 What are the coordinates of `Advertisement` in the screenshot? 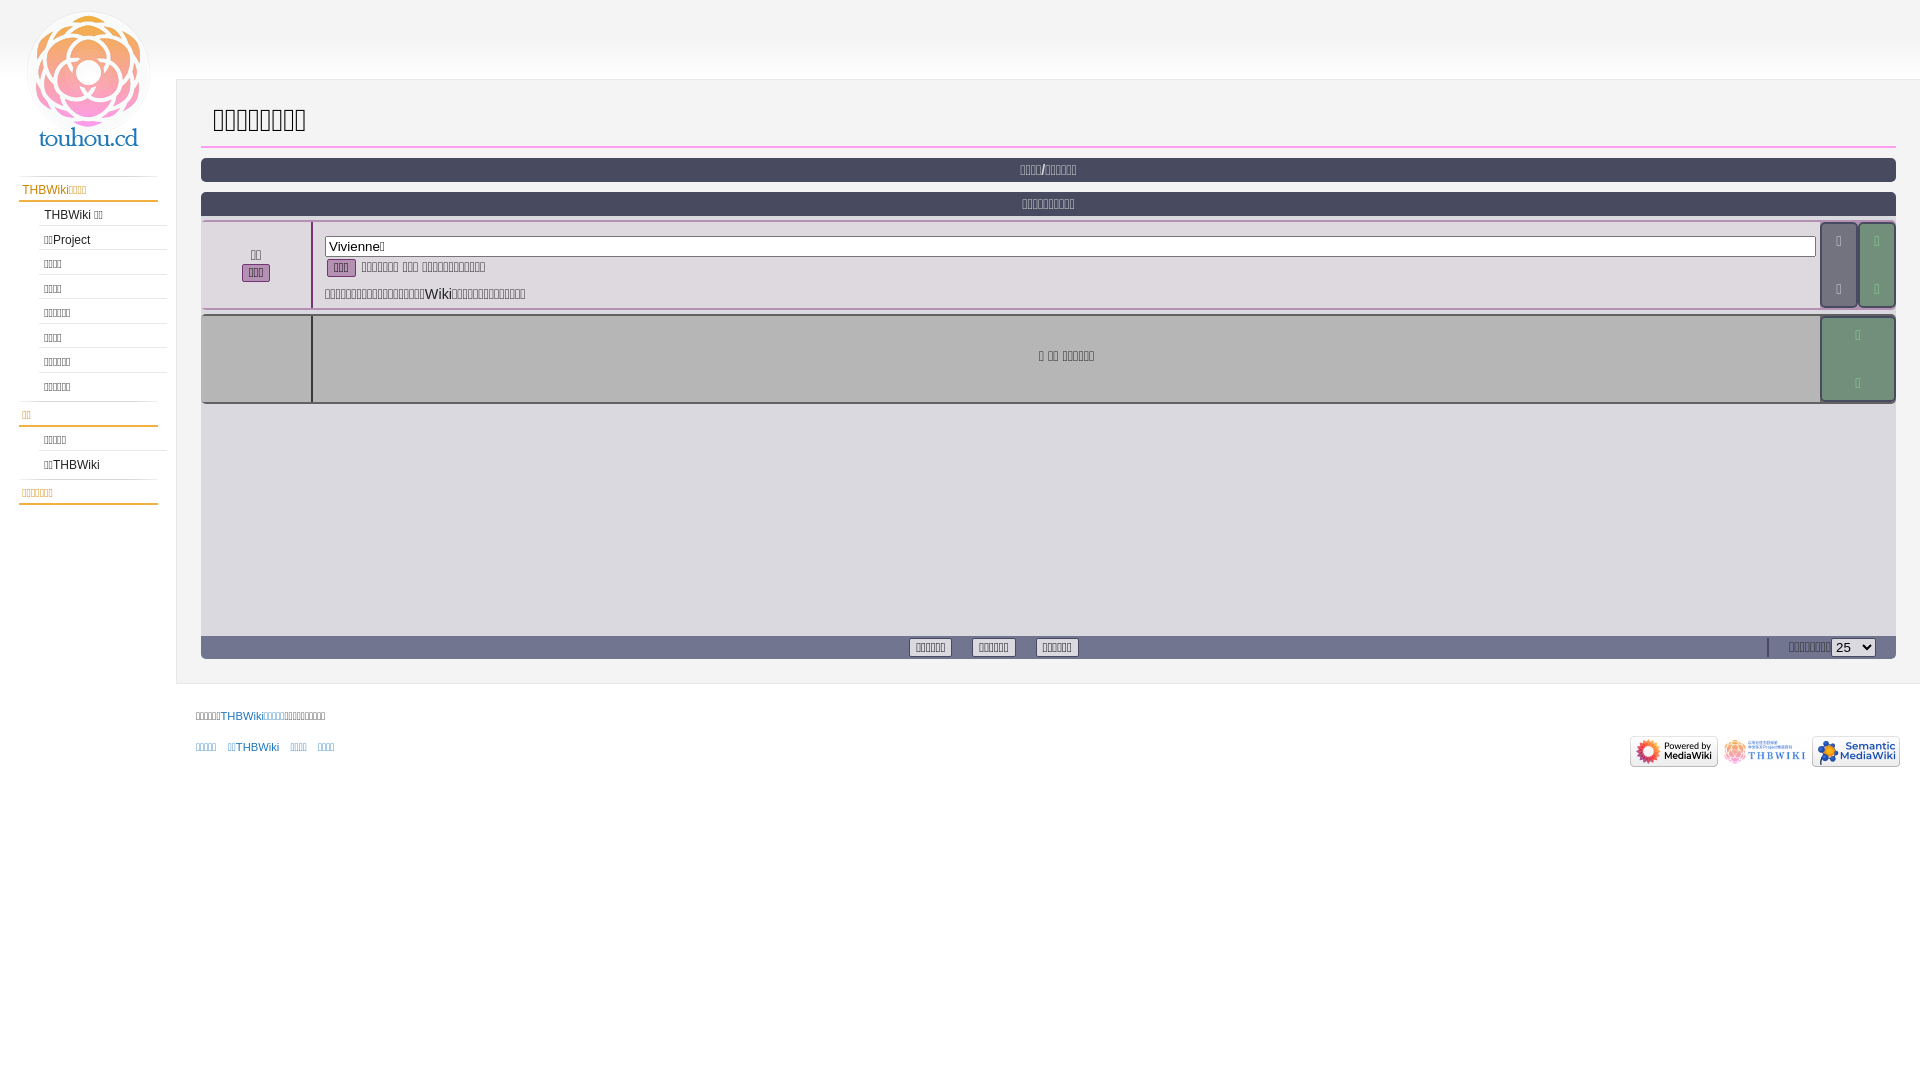 It's located at (99, 627).